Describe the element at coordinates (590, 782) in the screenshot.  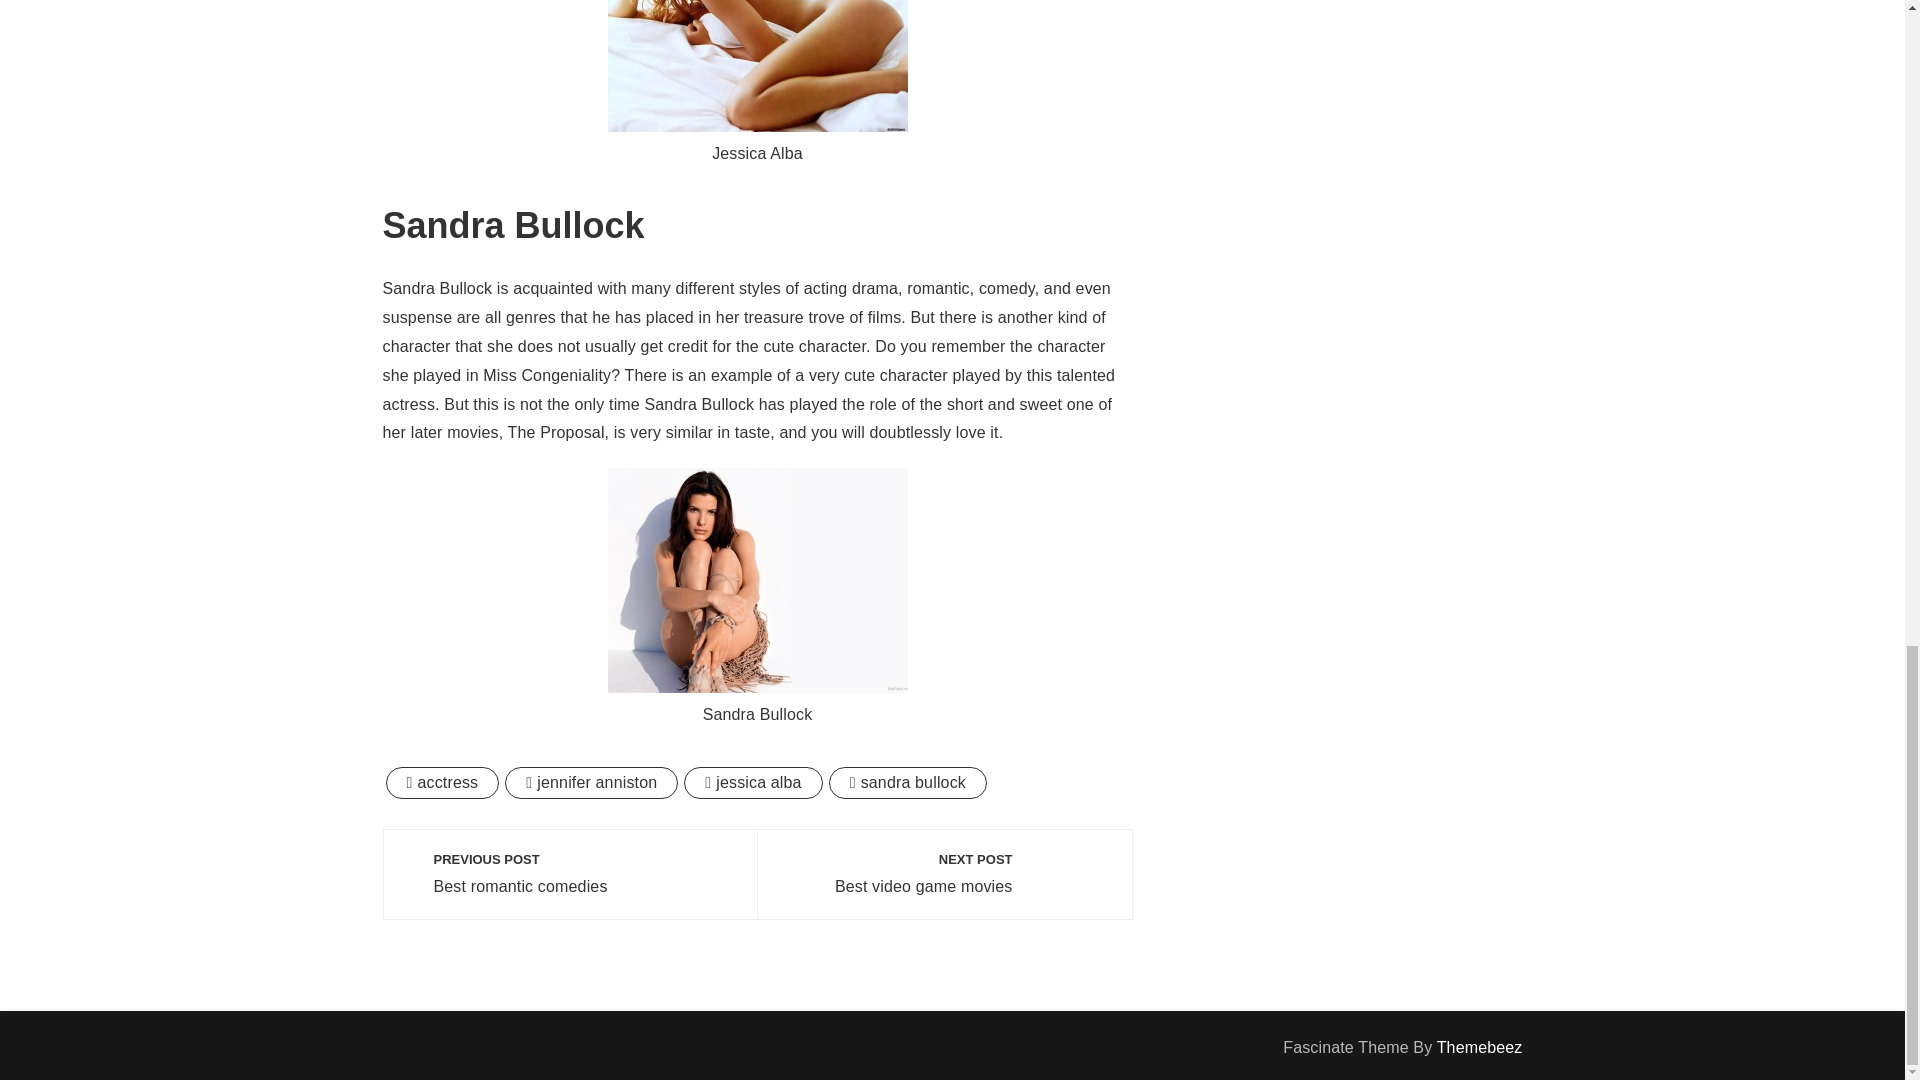
I see `jennifer anniston` at that location.